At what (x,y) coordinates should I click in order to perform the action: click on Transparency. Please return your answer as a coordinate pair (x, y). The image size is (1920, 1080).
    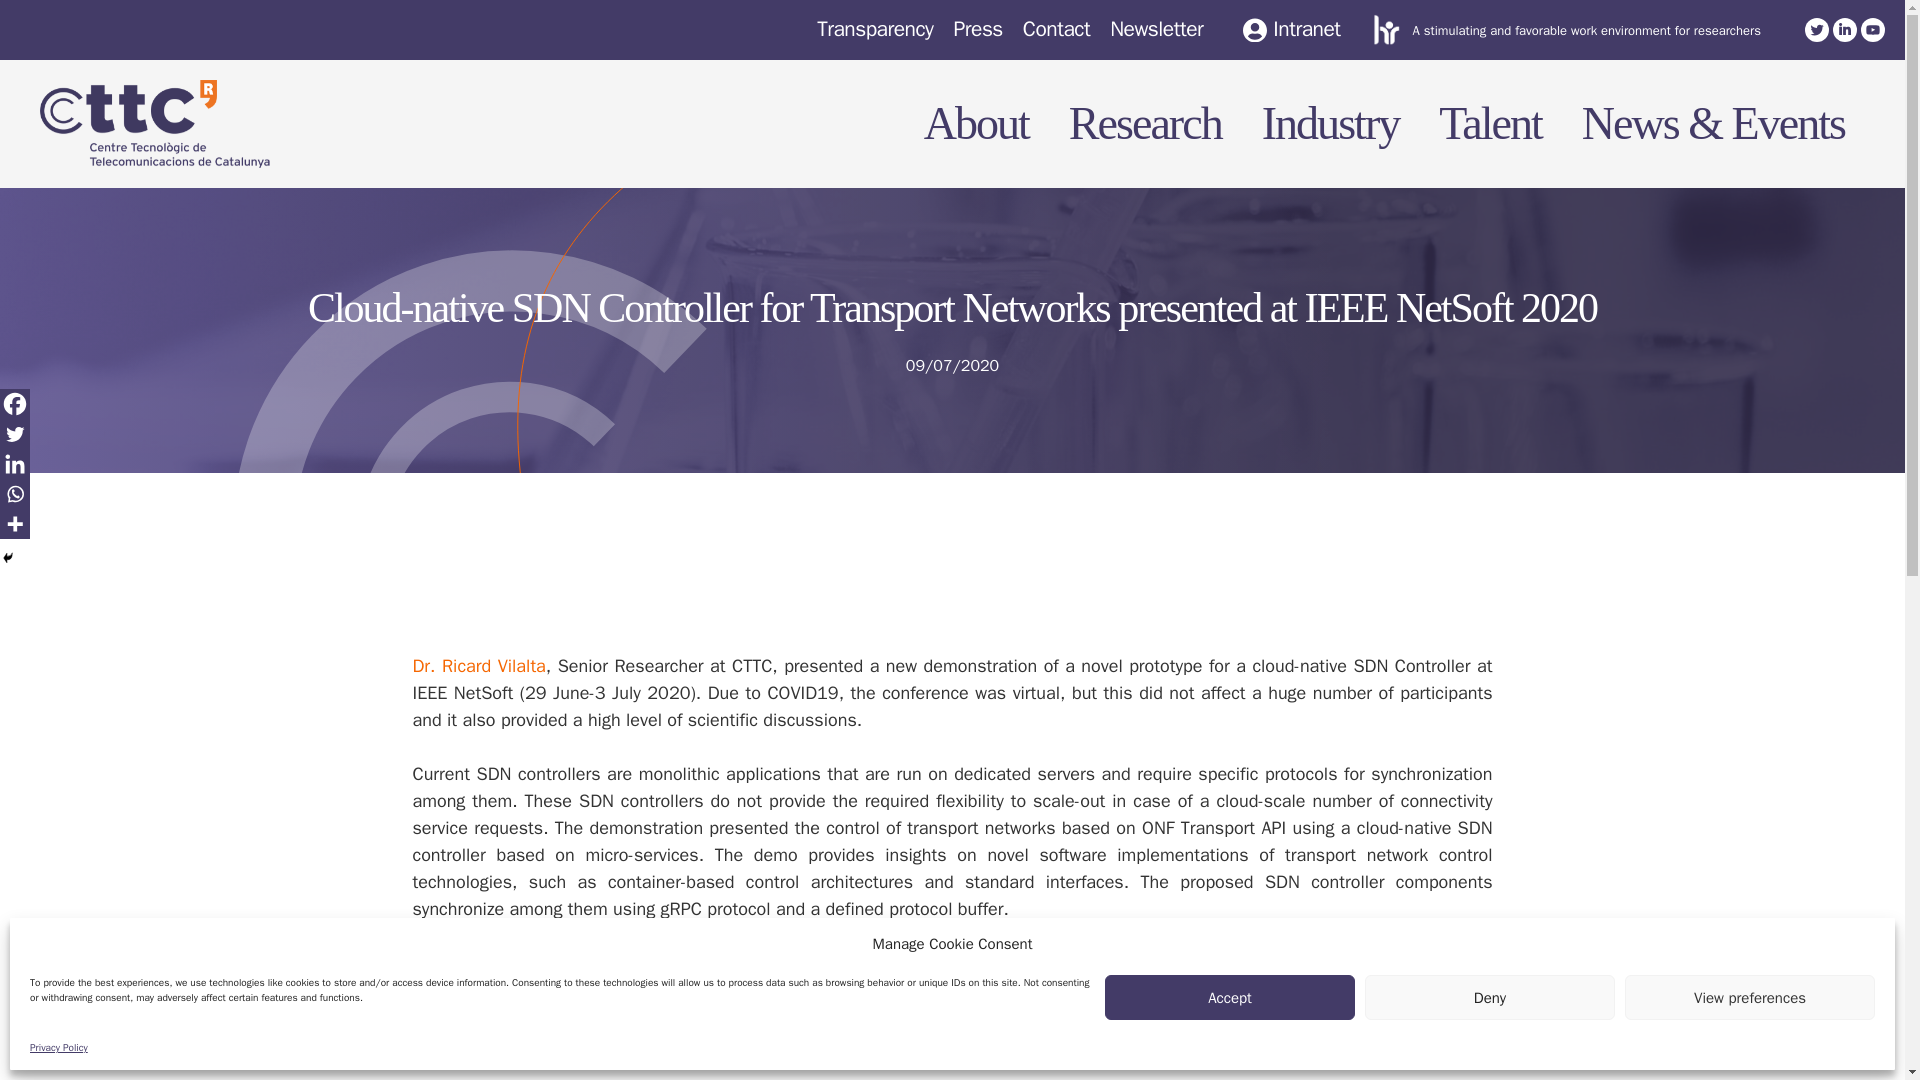
    Looking at the image, I should click on (875, 29).